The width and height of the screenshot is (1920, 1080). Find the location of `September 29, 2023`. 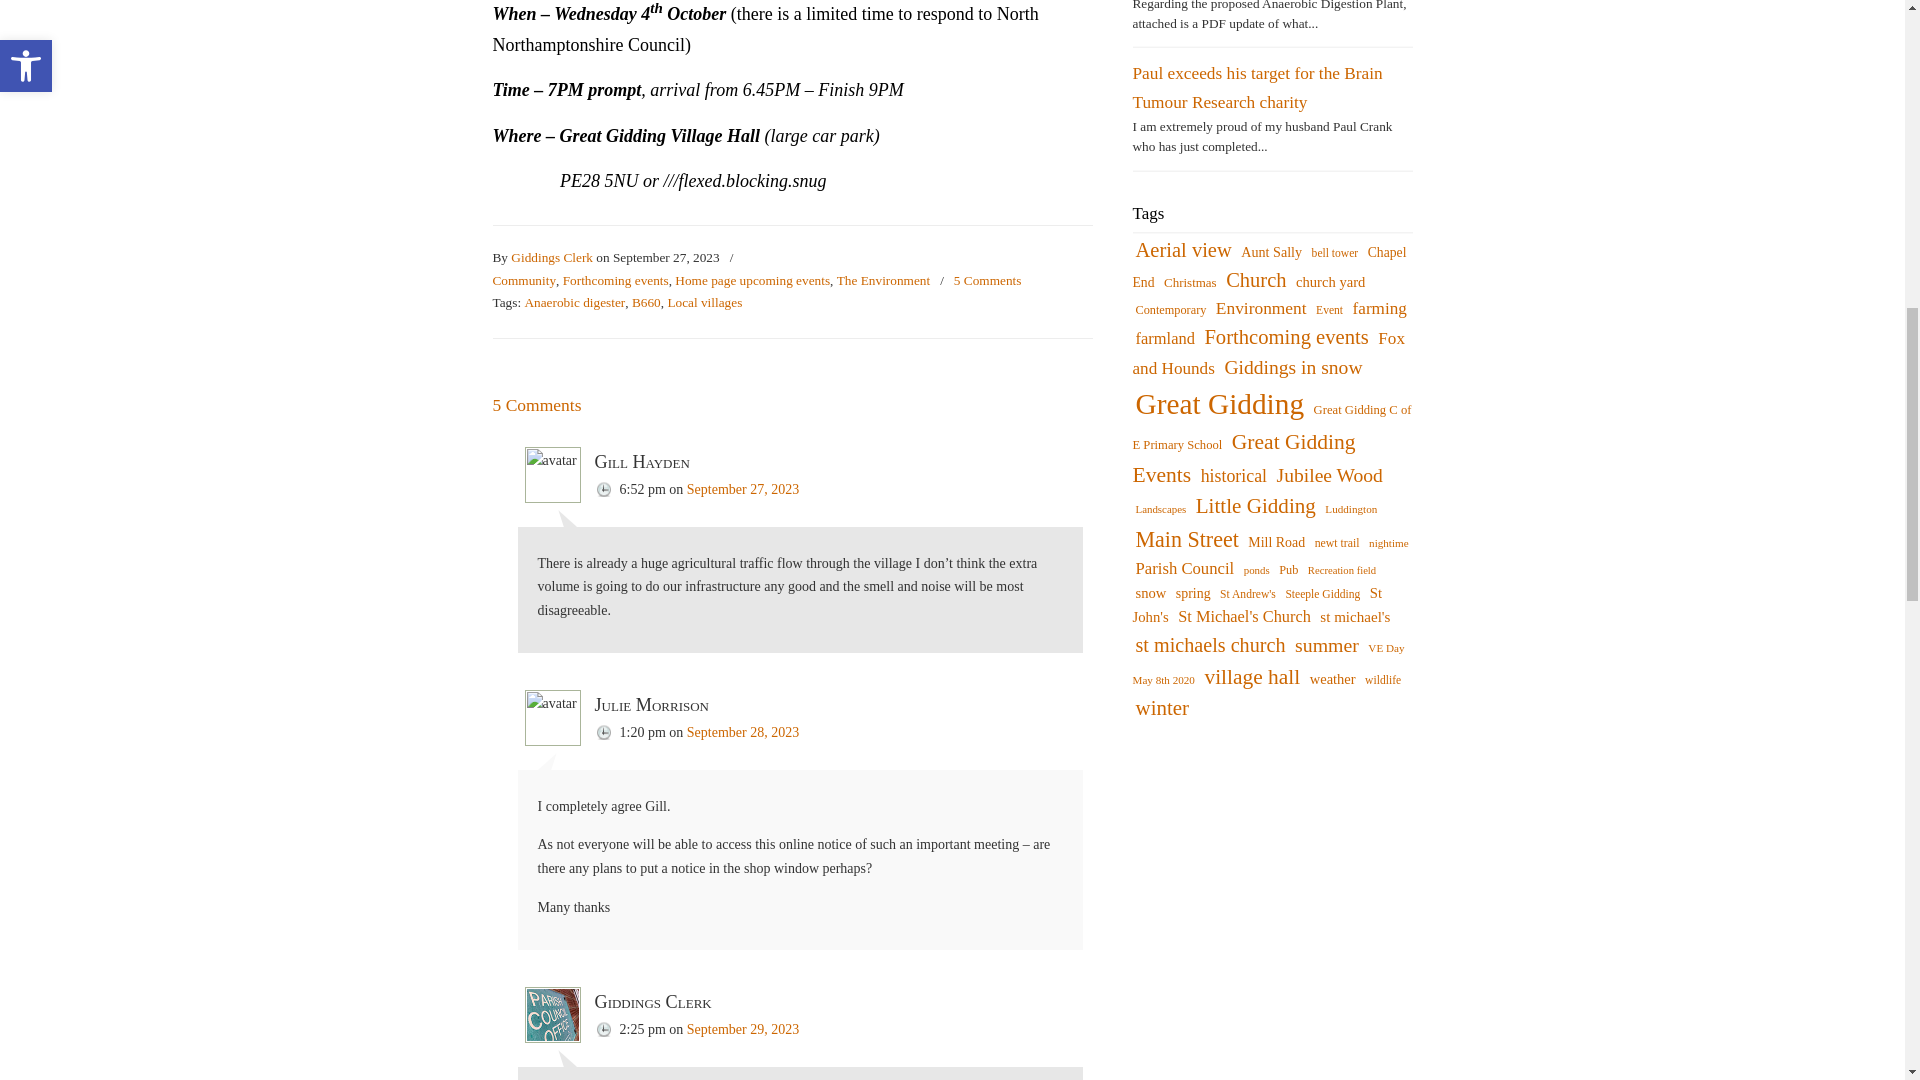

September 29, 2023 is located at coordinates (742, 1028).